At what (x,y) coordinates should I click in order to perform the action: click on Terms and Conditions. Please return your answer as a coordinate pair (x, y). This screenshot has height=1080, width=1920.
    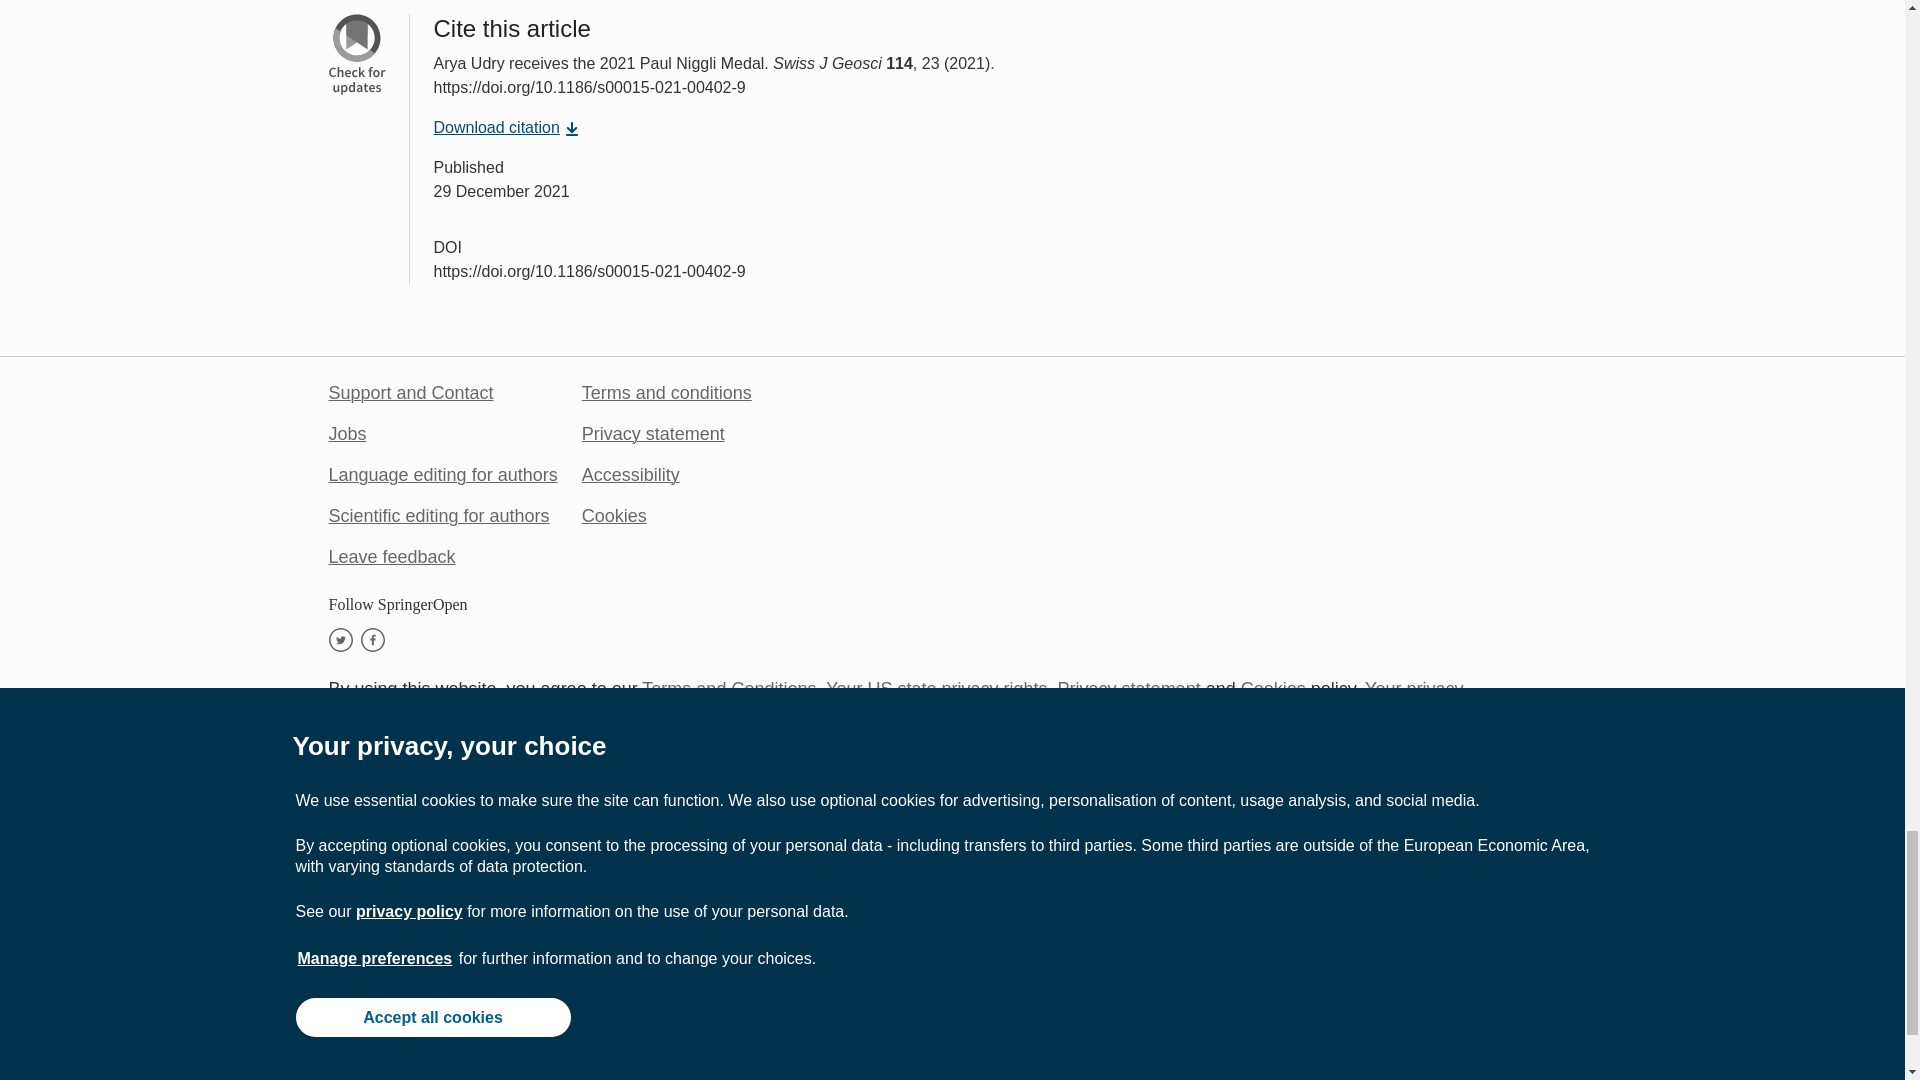
    Looking at the image, I should click on (728, 688).